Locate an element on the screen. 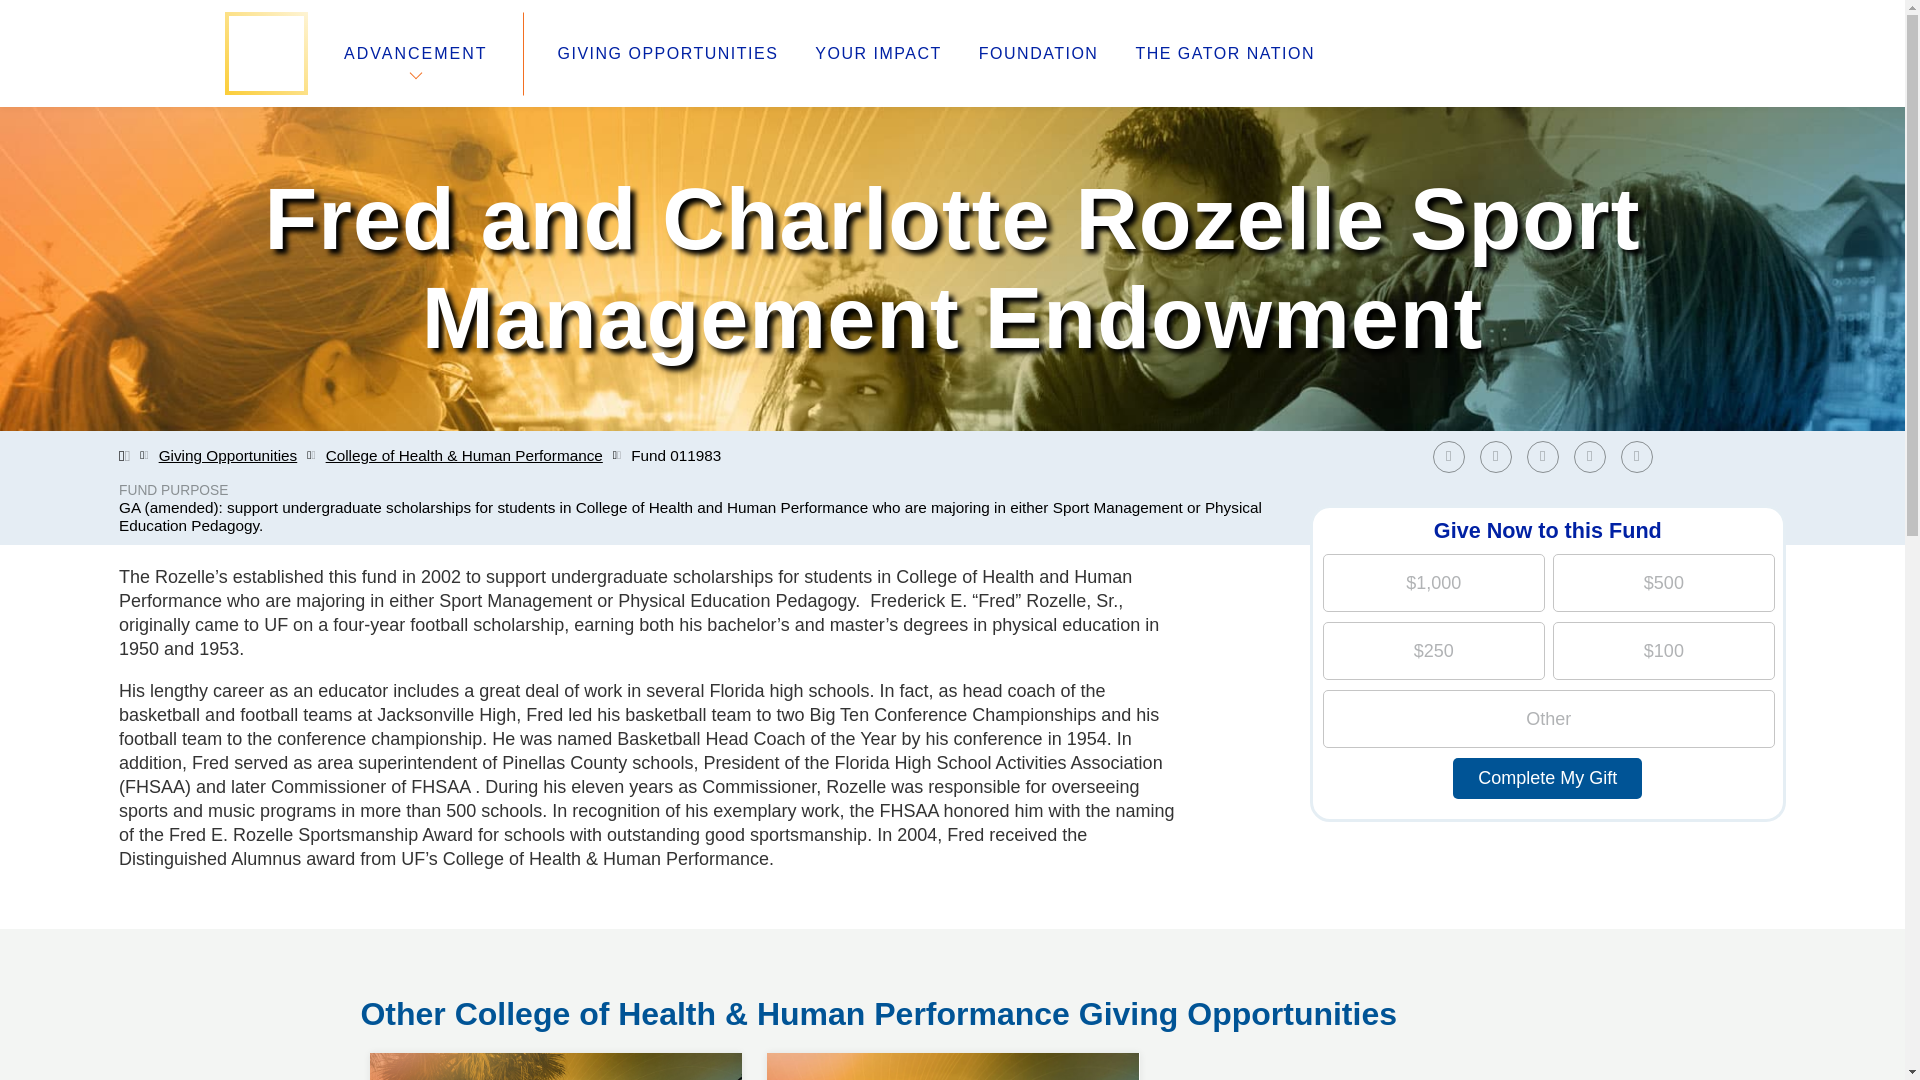 Image resolution: width=1920 pixels, height=1080 pixels. Advancement Toolkit is located at coordinates (746, 906).